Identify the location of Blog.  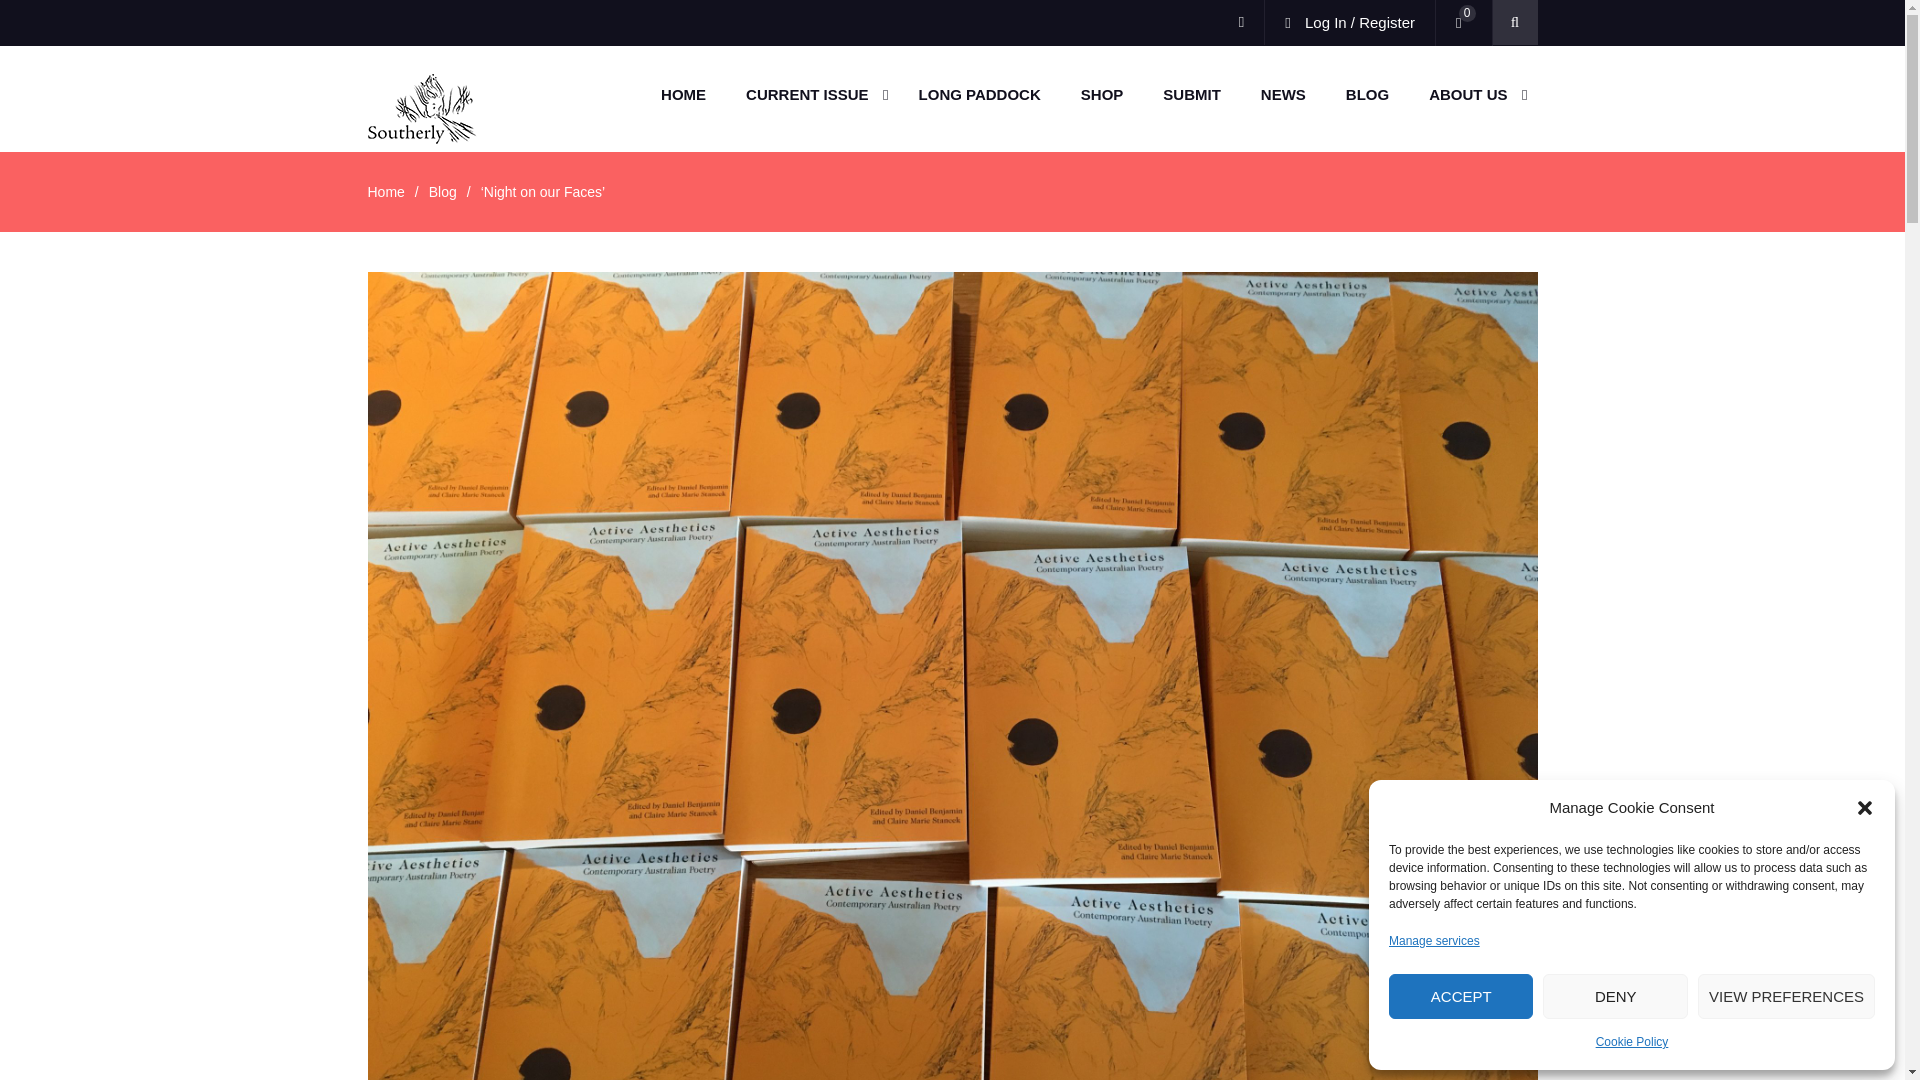
(442, 191).